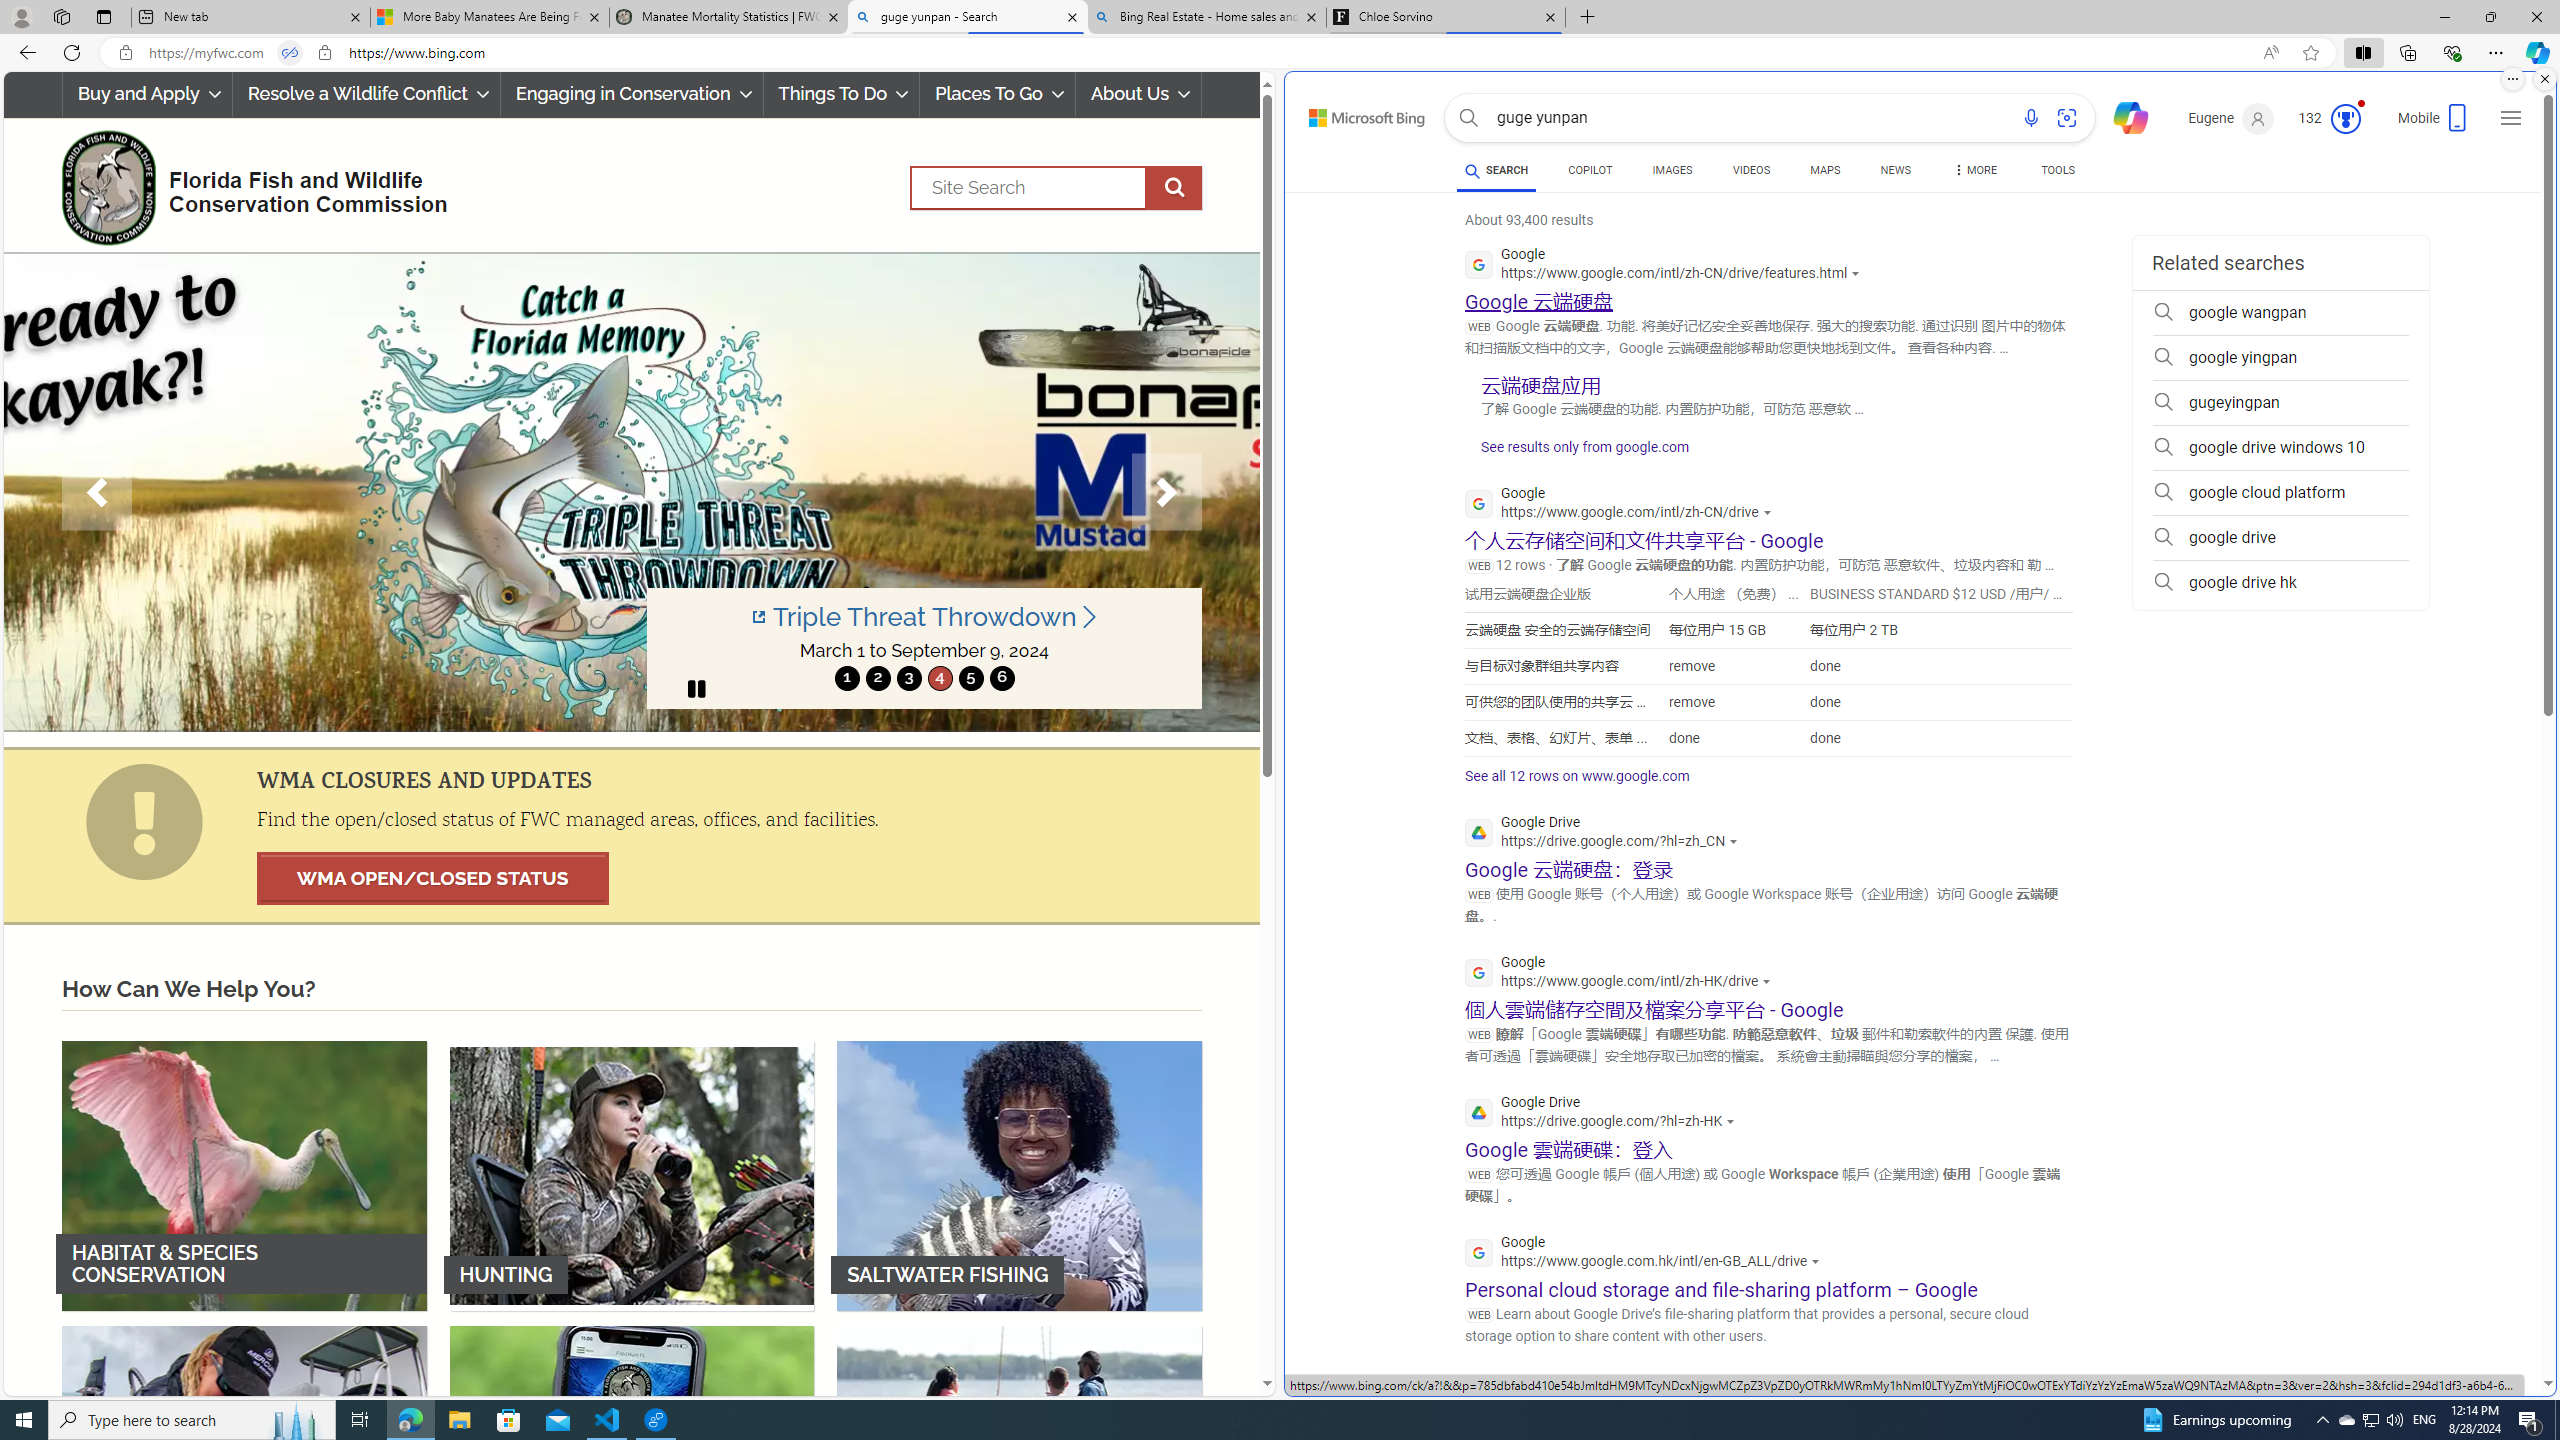 Image resolution: width=2560 pixels, height=1440 pixels. Describe the element at coordinates (1825, 170) in the screenshot. I see `MAPS` at that location.